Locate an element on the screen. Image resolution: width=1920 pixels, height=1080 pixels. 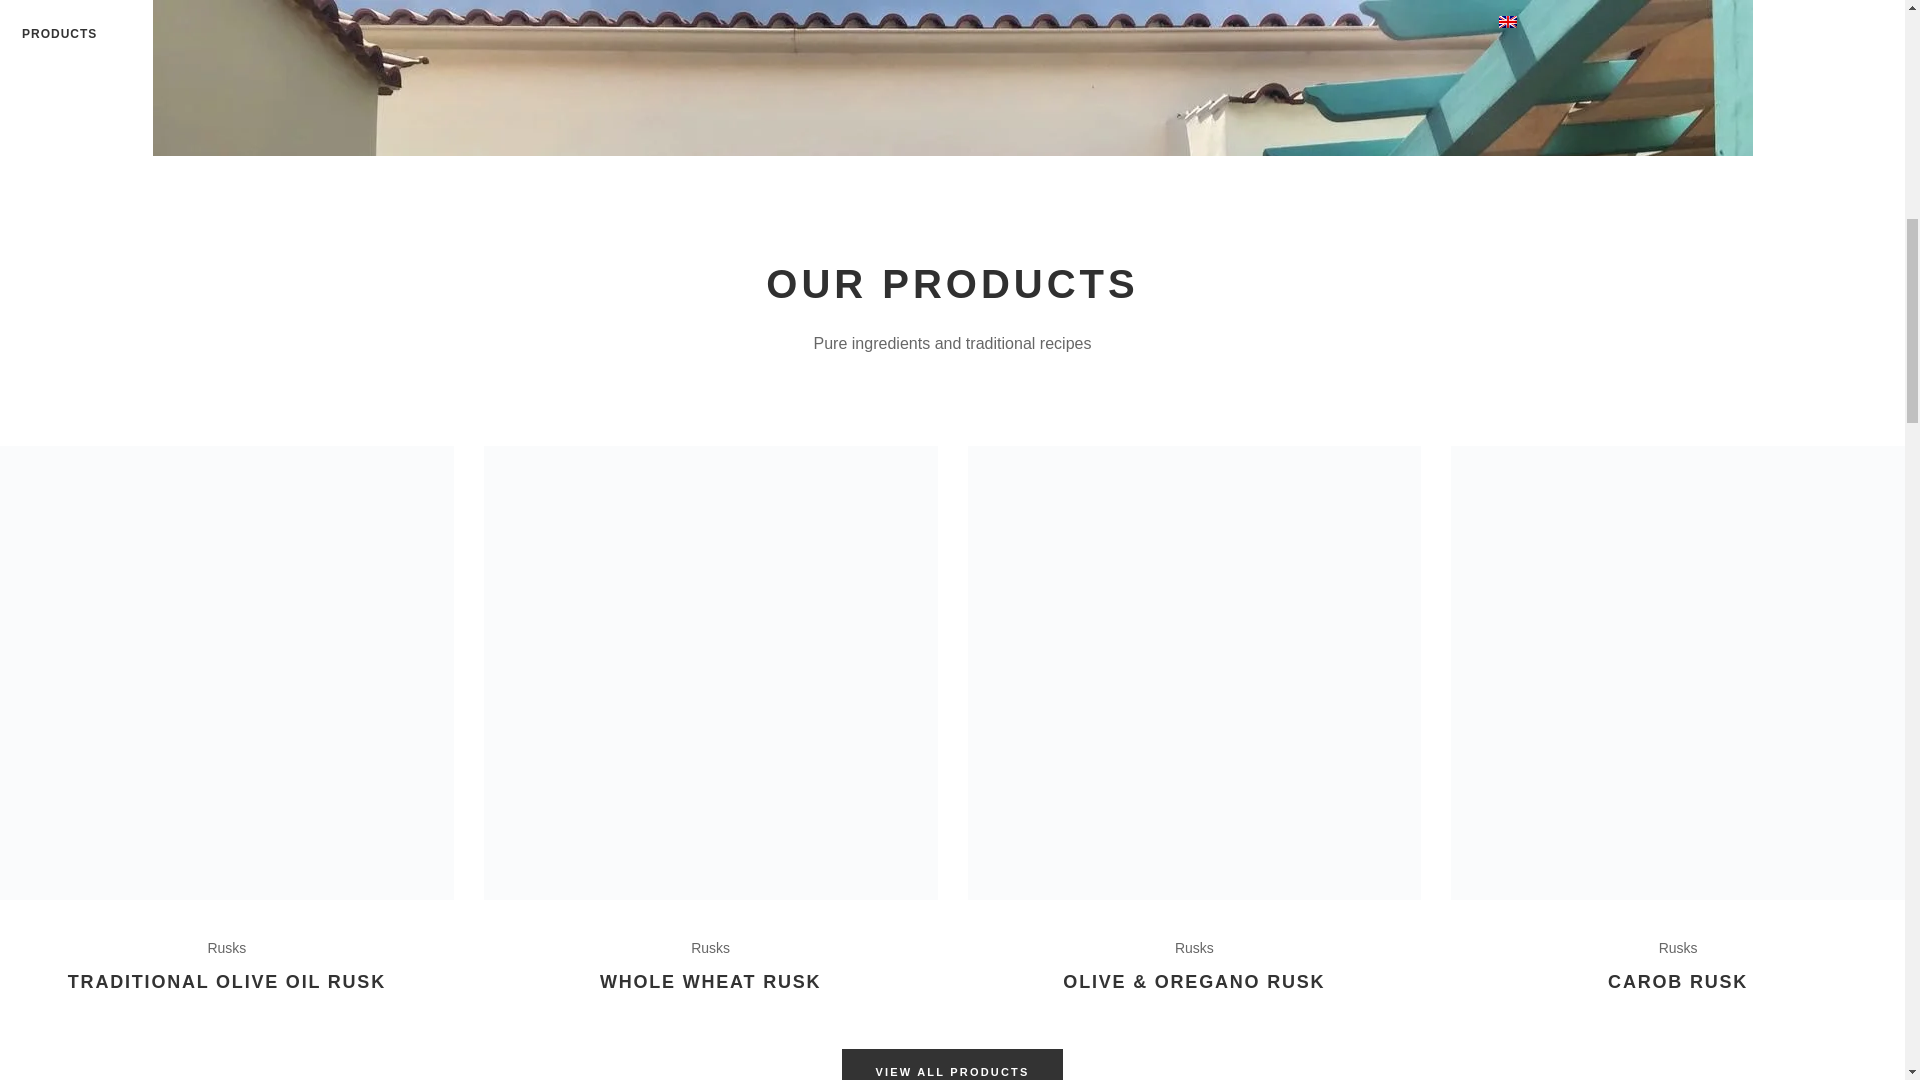
Rusks is located at coordinates (226, 947).